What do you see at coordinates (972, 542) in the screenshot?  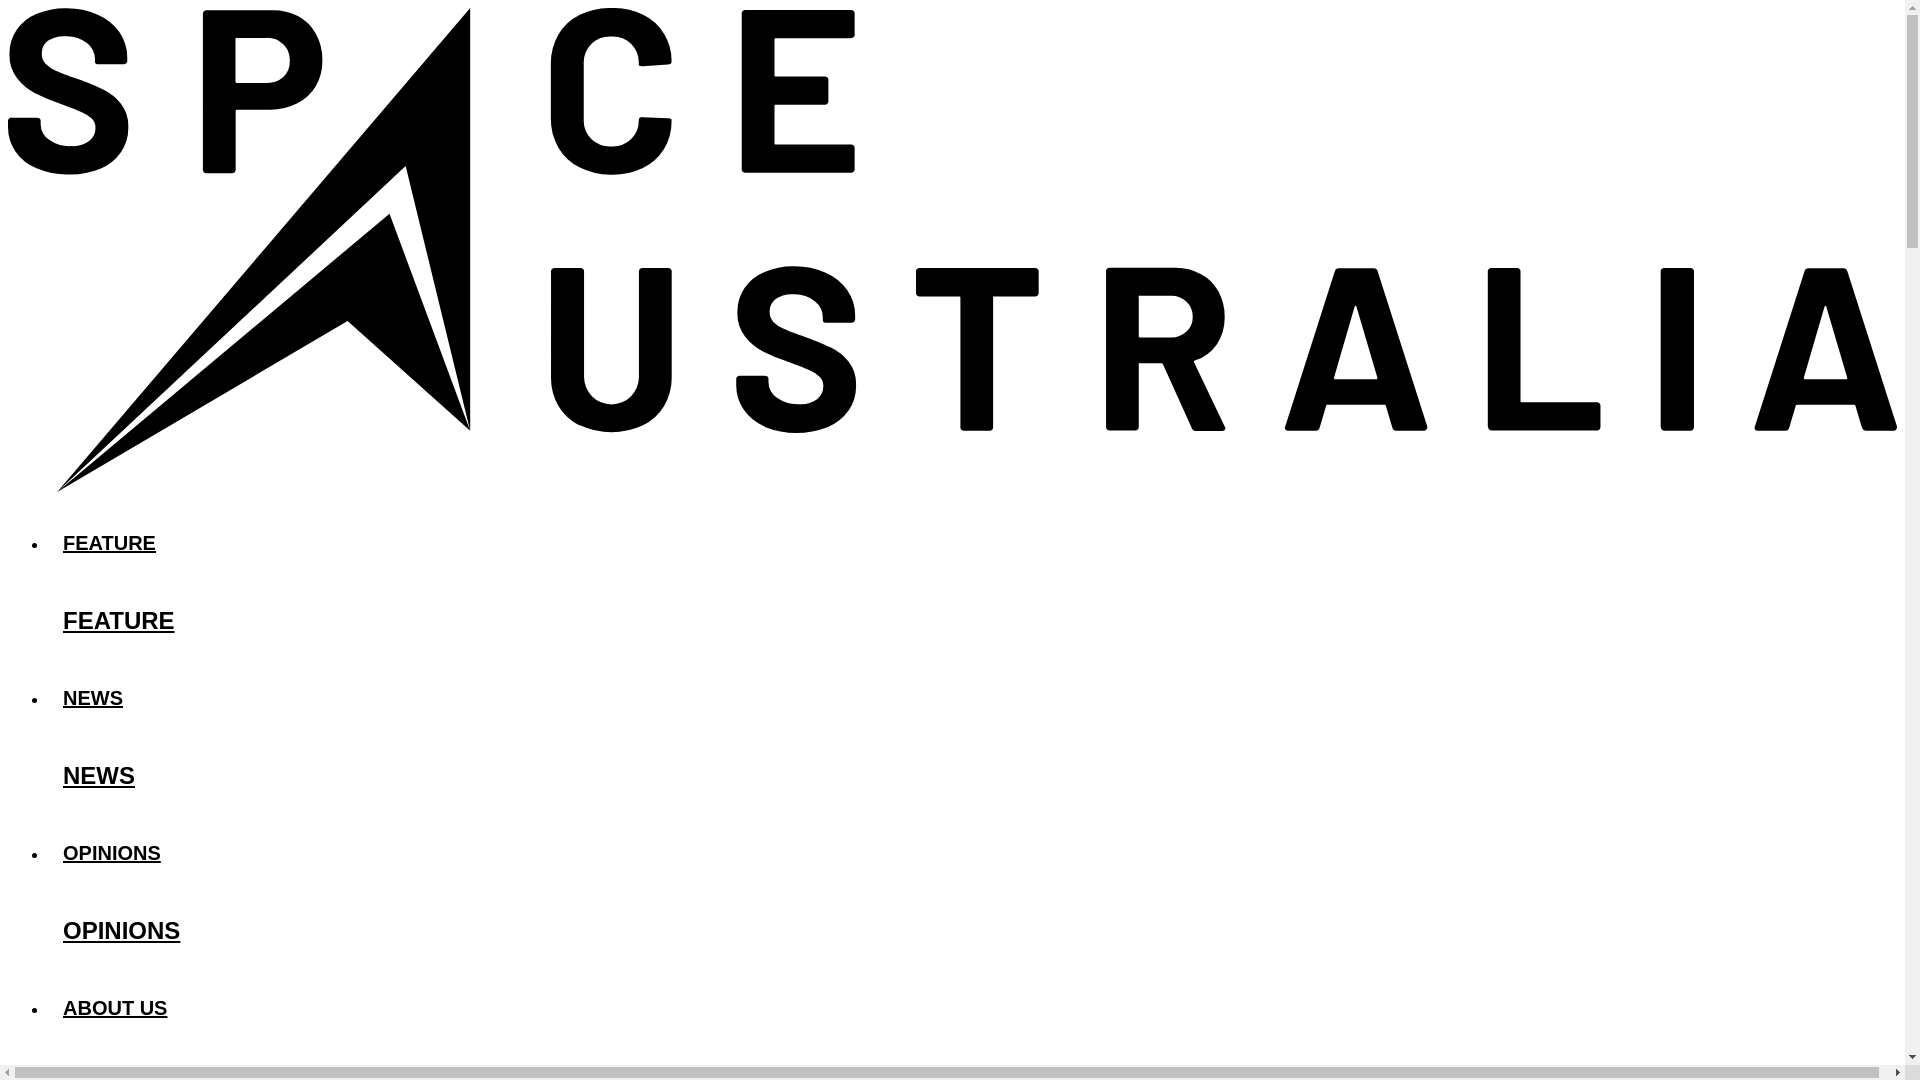 I see `FEATURE` at bounding box center [972, 542].